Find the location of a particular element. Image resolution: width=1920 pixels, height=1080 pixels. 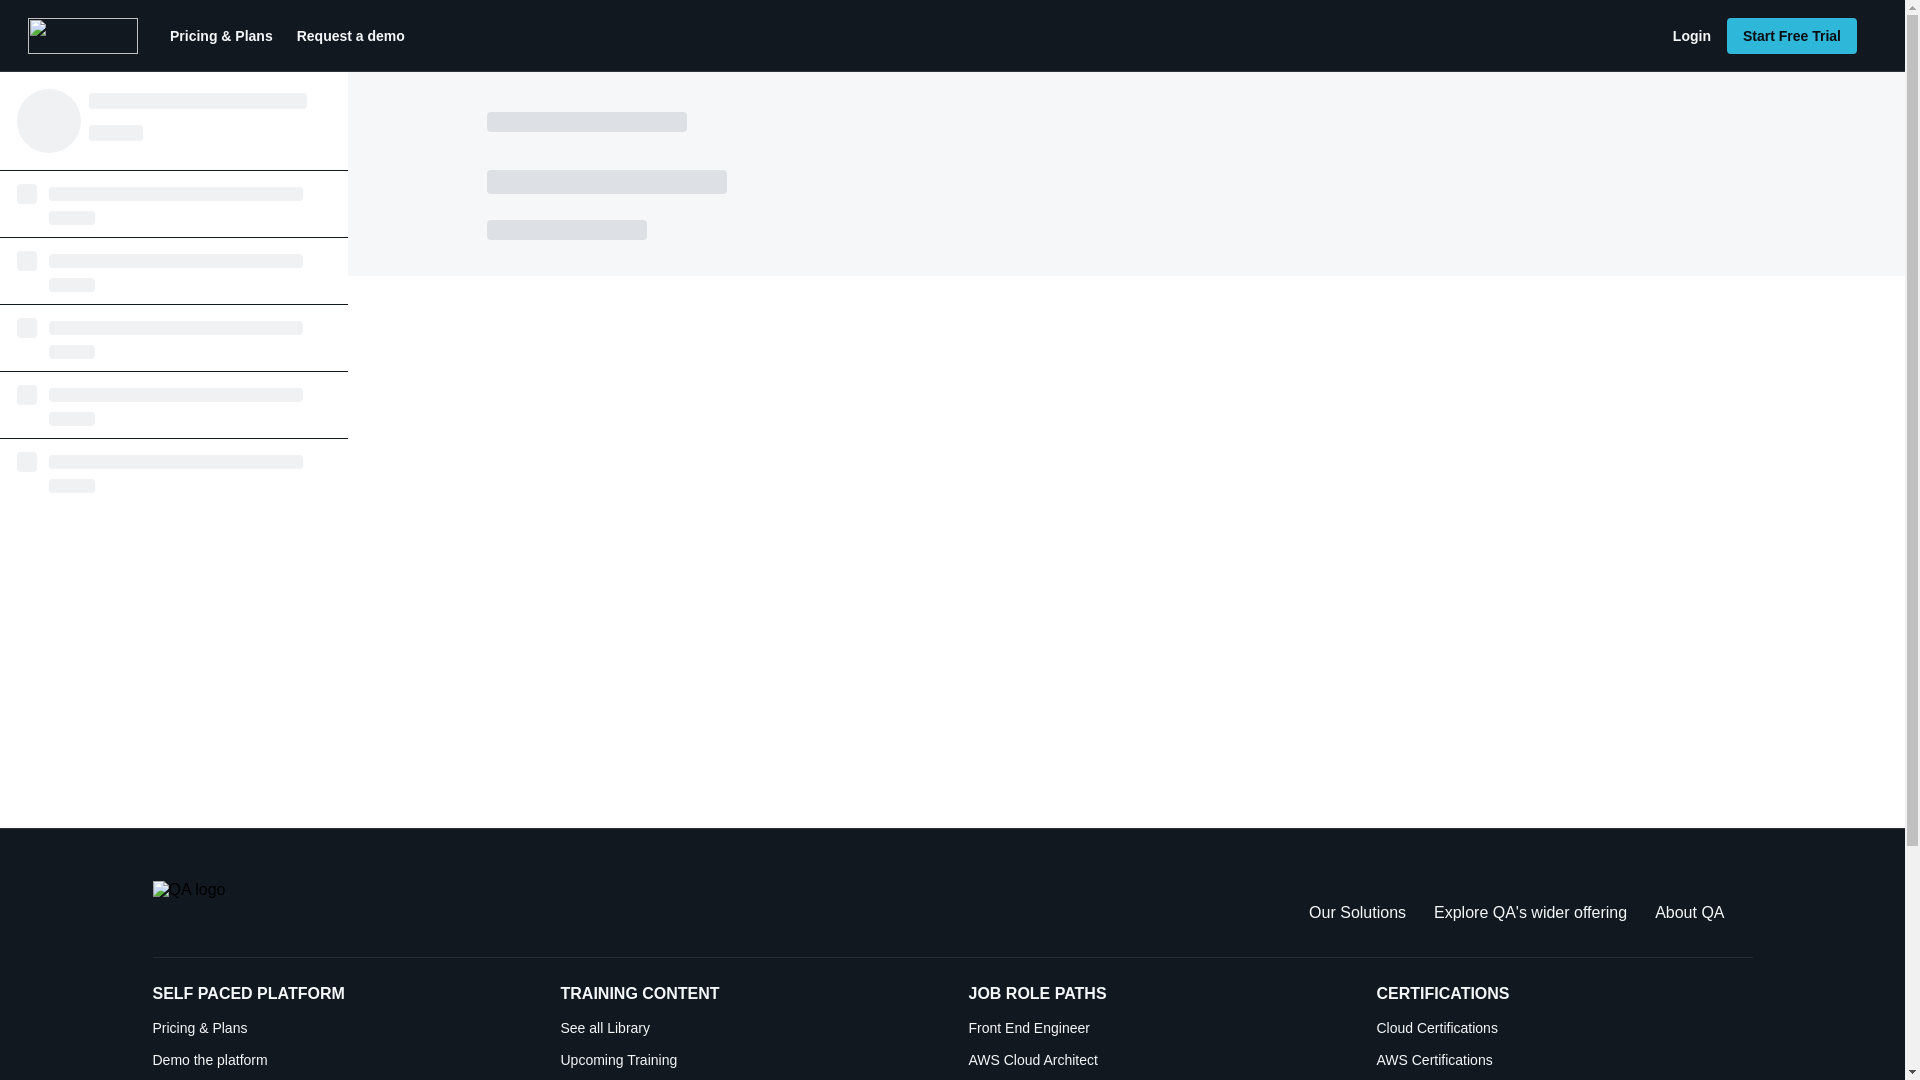

Explore QA's wider offering is located at coordinates (1530, 912).